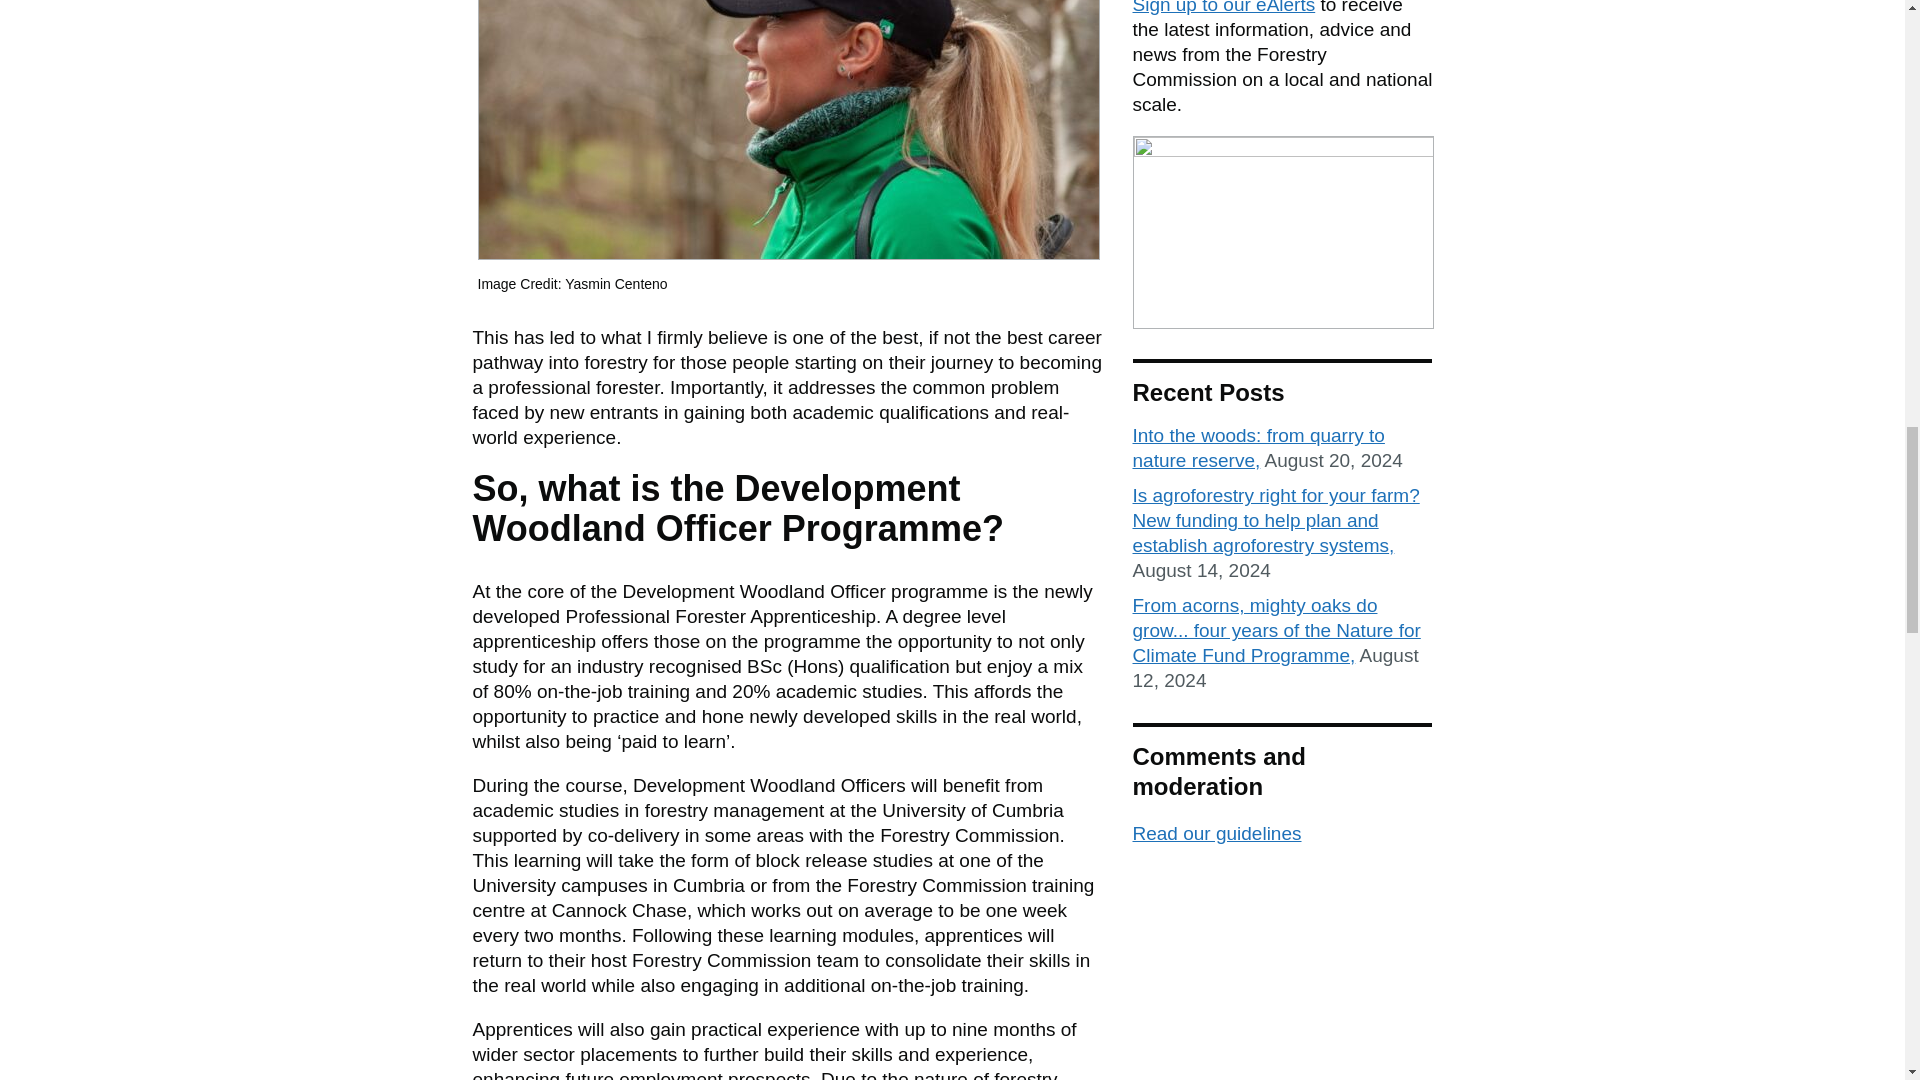 The image size is (1920, 1080). What do you see at coordinates (1224, 8) in the screenshot?
I see `Sign up to our eAlerts` at bounding box center [1224, 8].